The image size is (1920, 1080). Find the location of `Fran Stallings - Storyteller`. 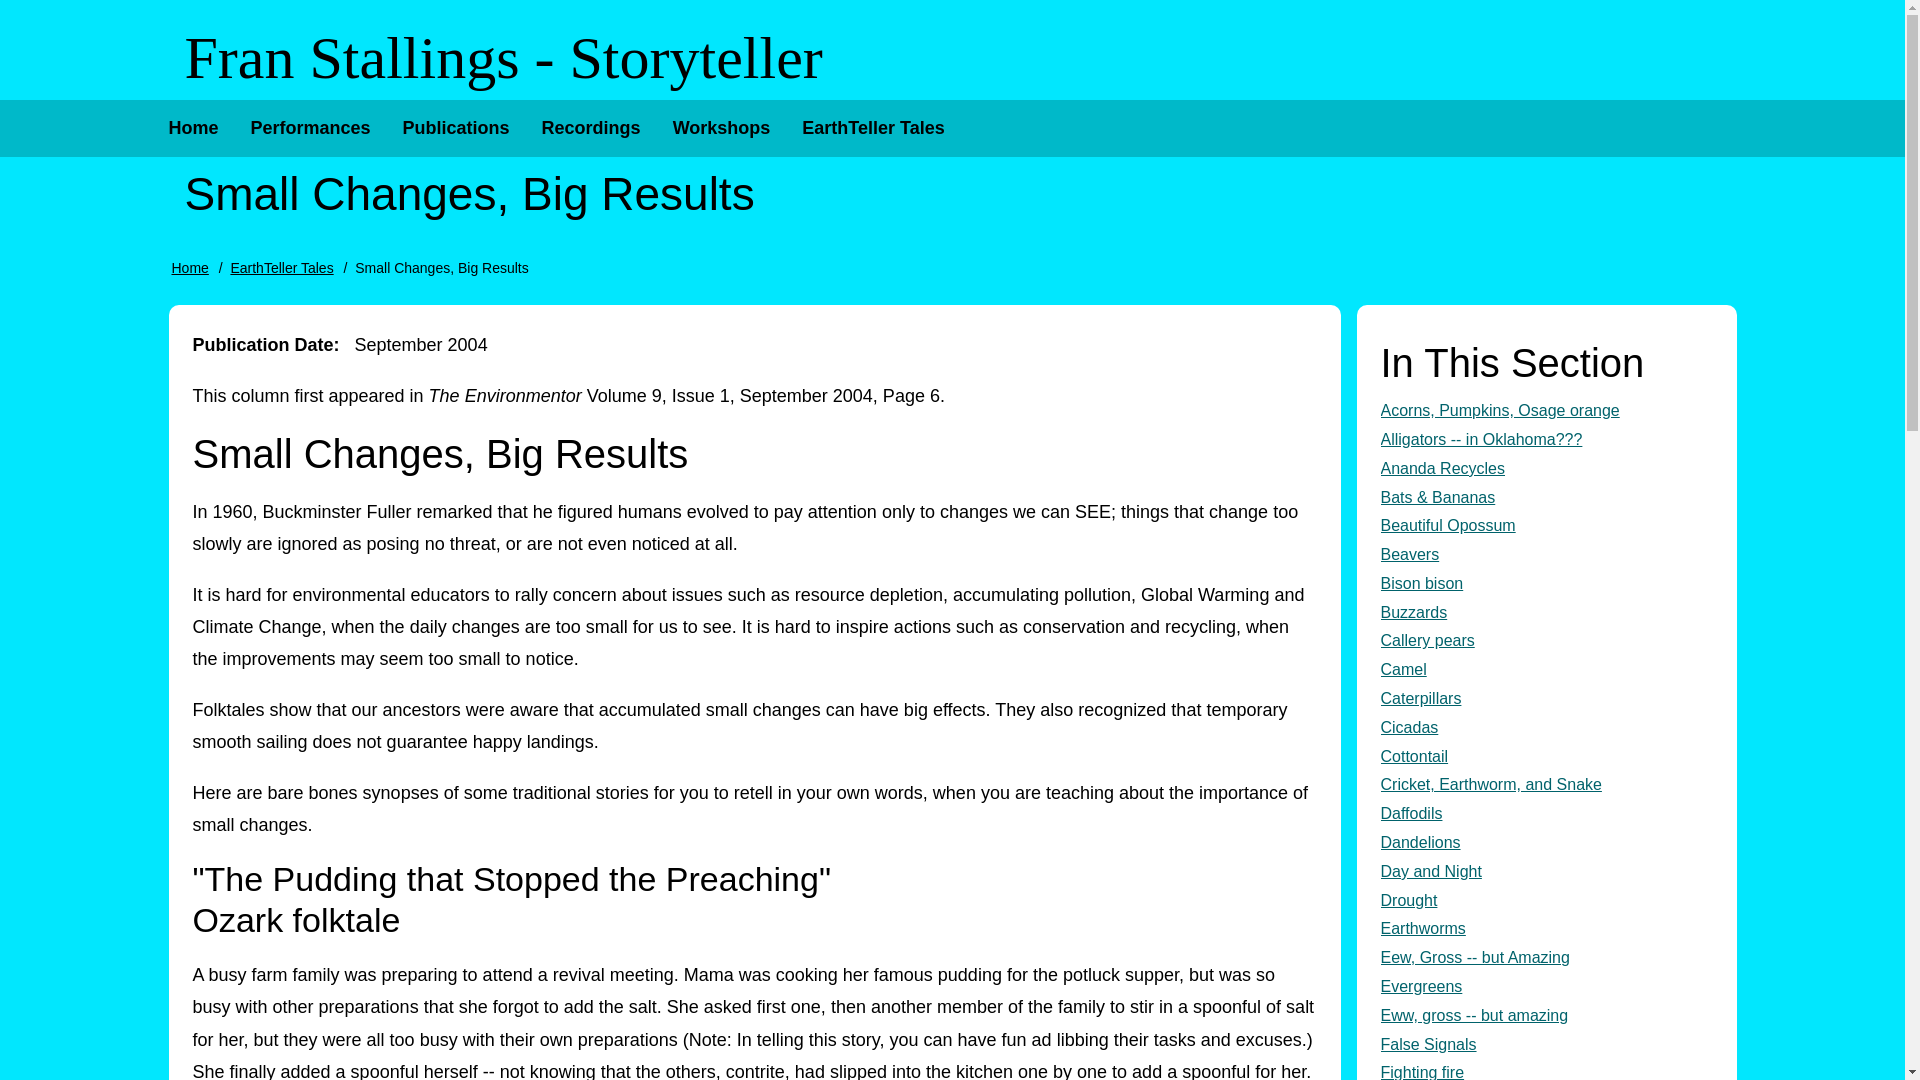

Fran Stallings - Storyteller is located at coordinates (502, 58).